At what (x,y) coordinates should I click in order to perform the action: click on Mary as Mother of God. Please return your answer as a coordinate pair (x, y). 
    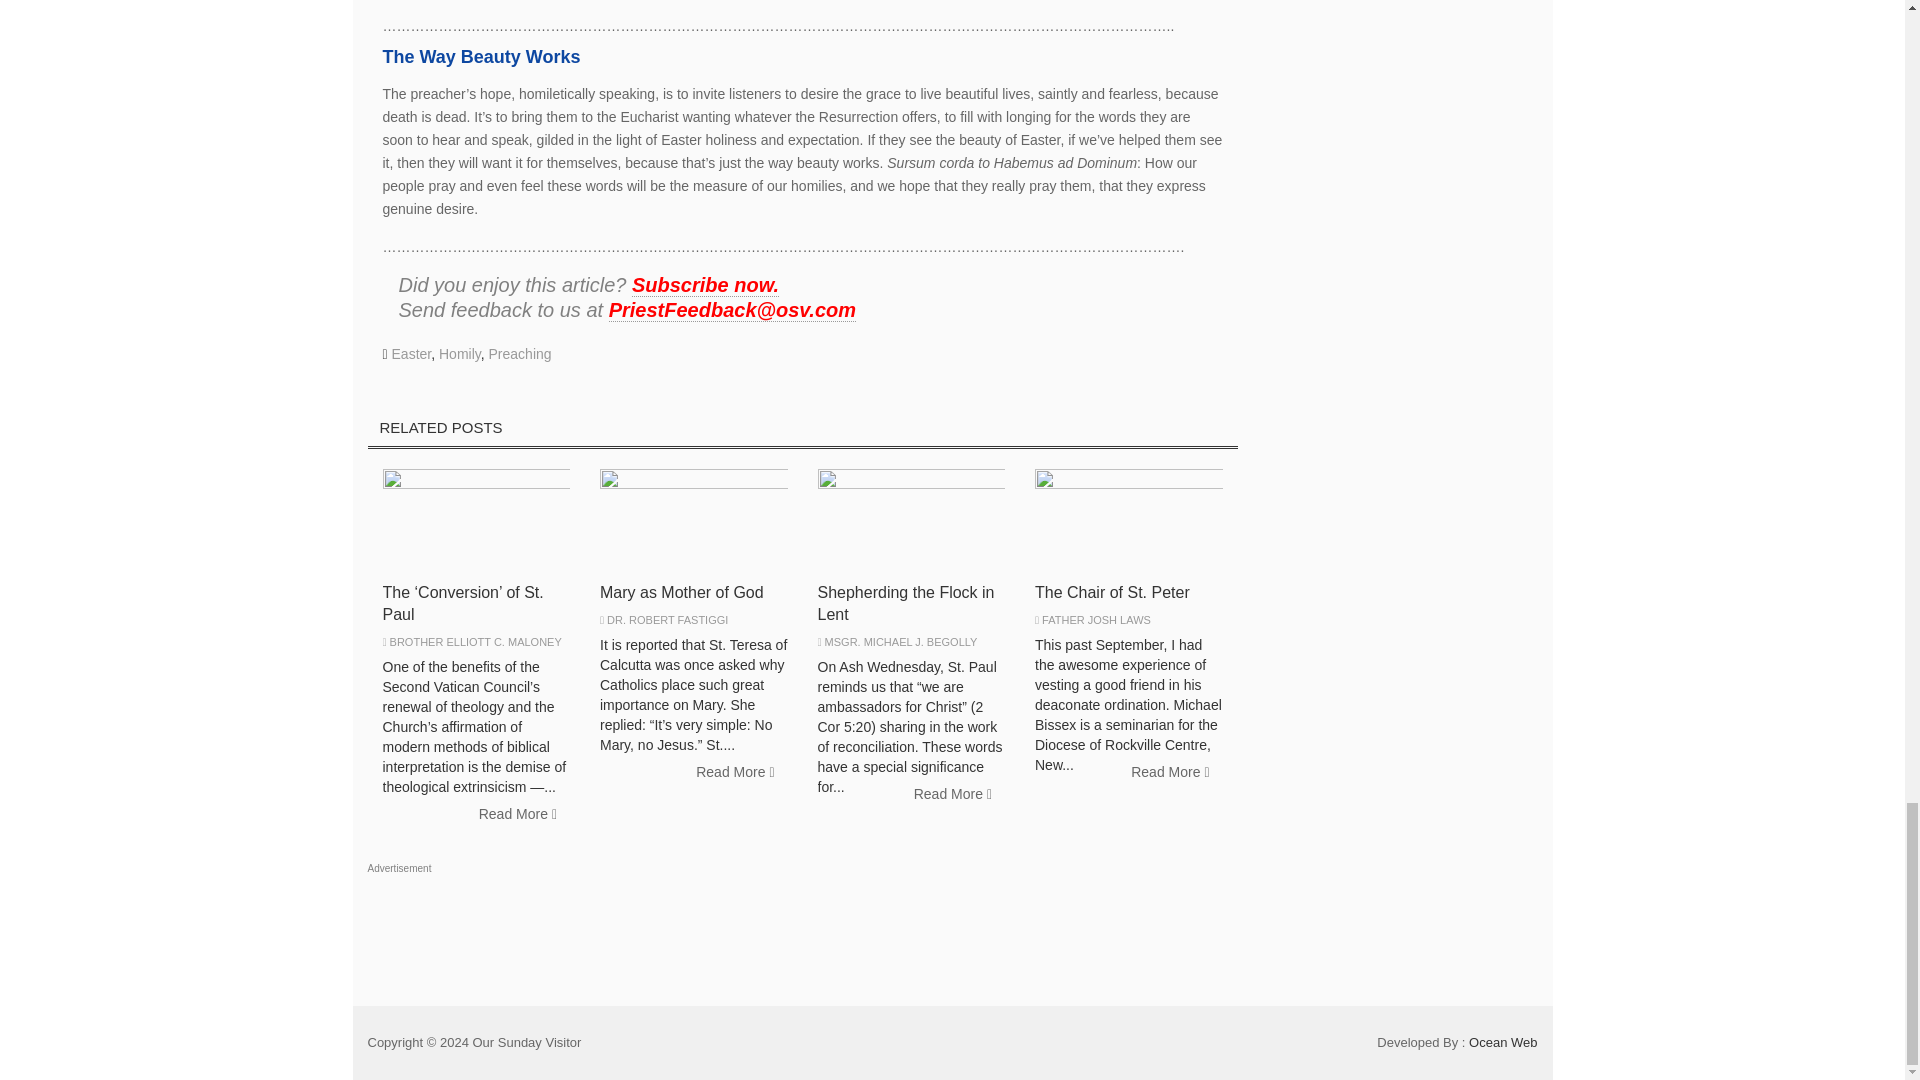
    Looking at the image, I should click on (682, 592).